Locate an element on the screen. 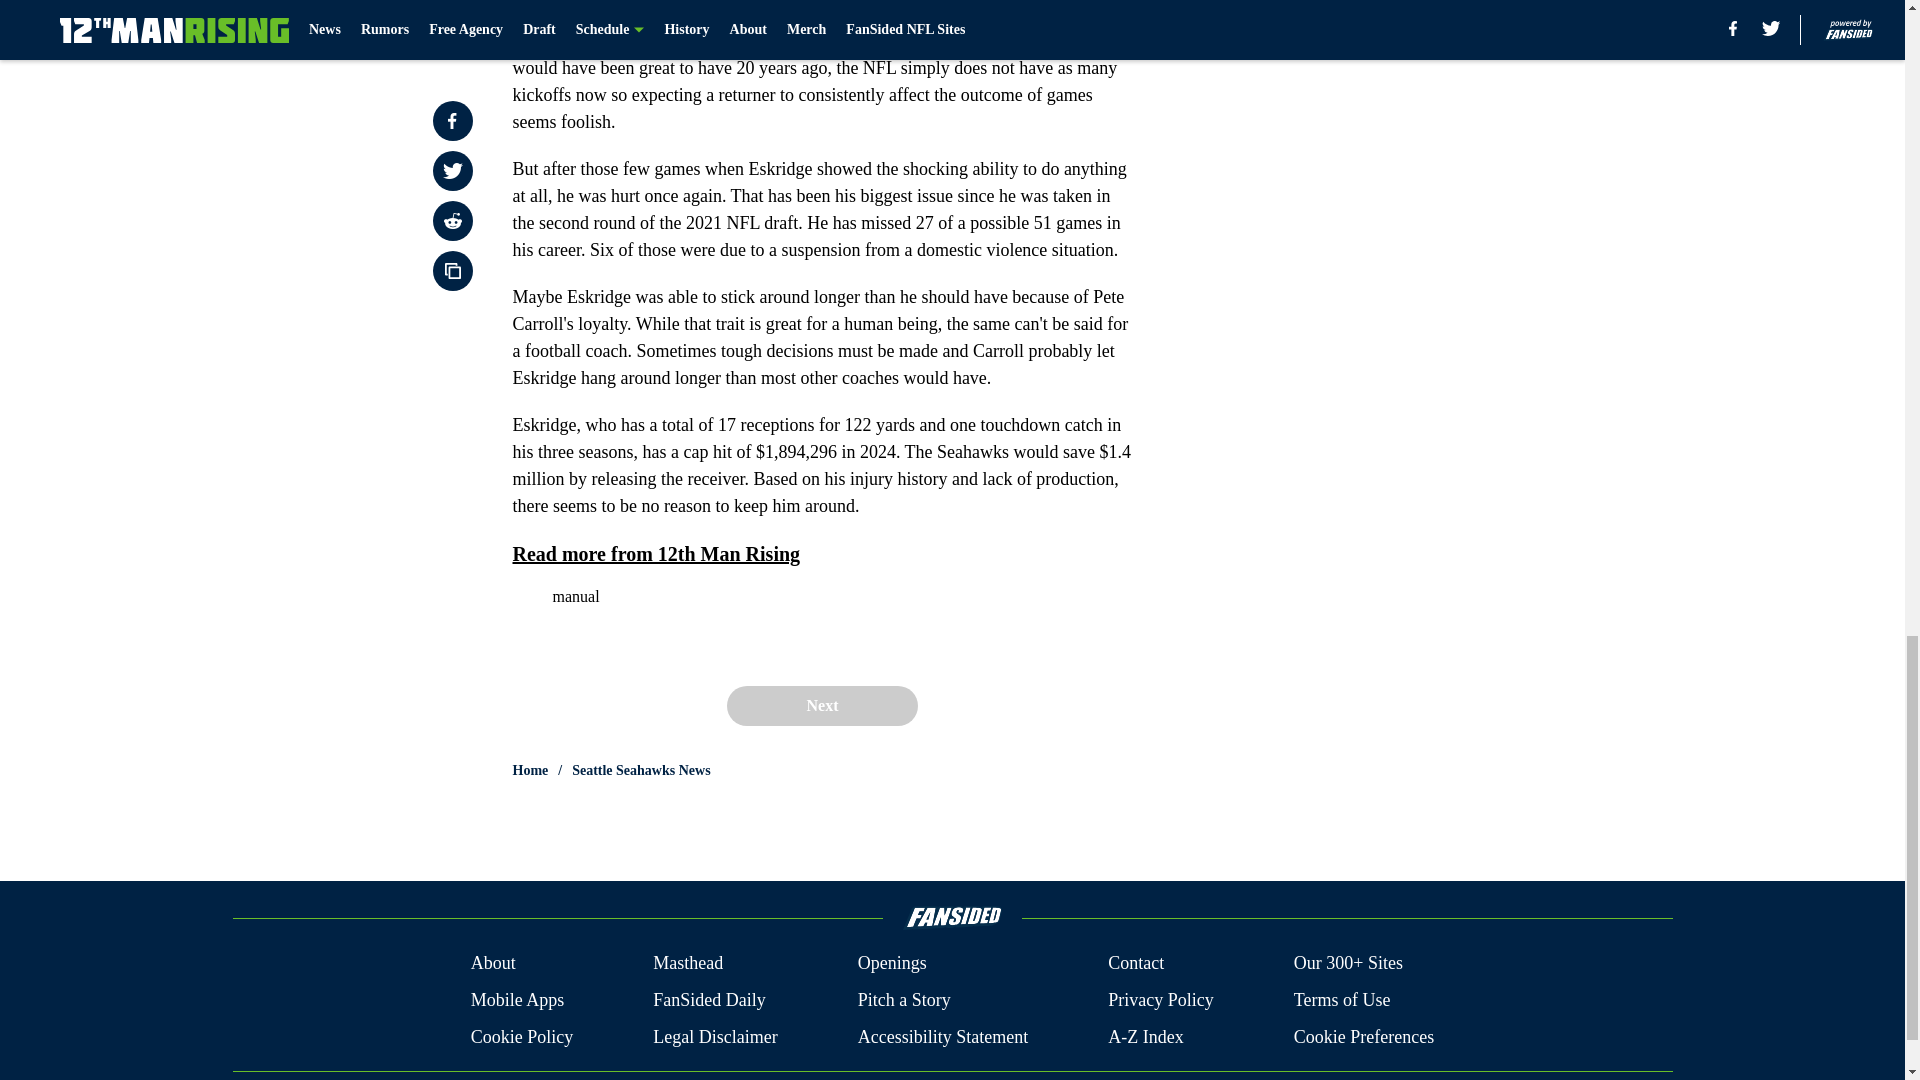 The width and height of the screenshot is (1920, 1080). Masthead is located at coordinates (688, 964).